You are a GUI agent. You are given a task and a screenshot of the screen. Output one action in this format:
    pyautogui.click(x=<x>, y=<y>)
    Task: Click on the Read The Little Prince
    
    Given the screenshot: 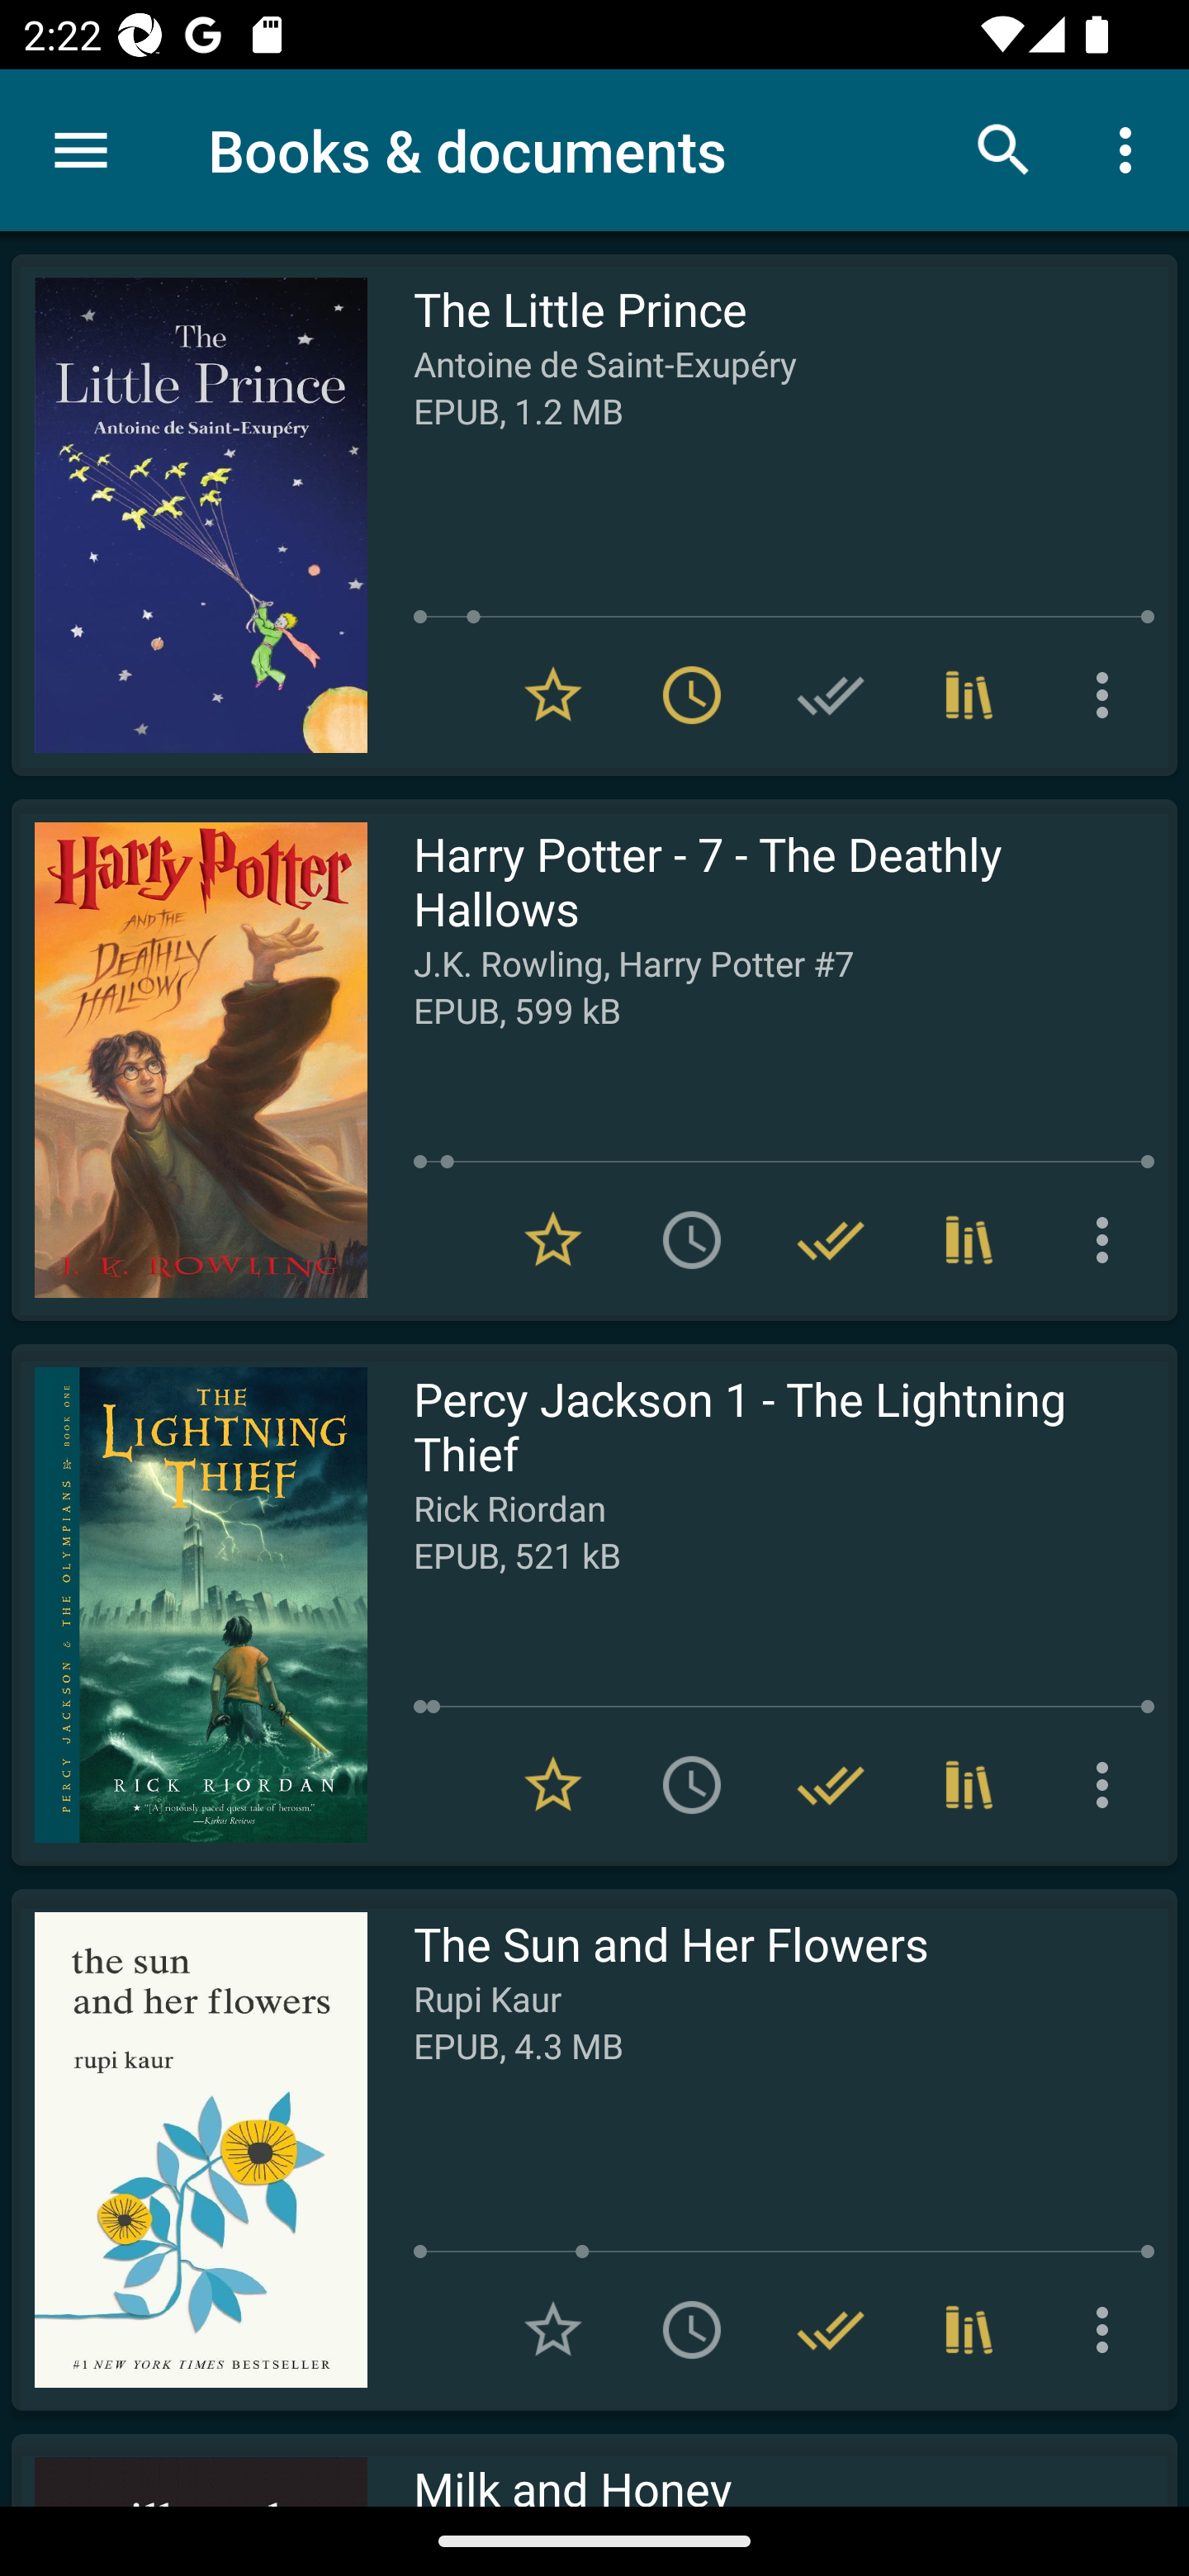 What is the action you would take?
    pyautogui.click(x=189, y=515)
    